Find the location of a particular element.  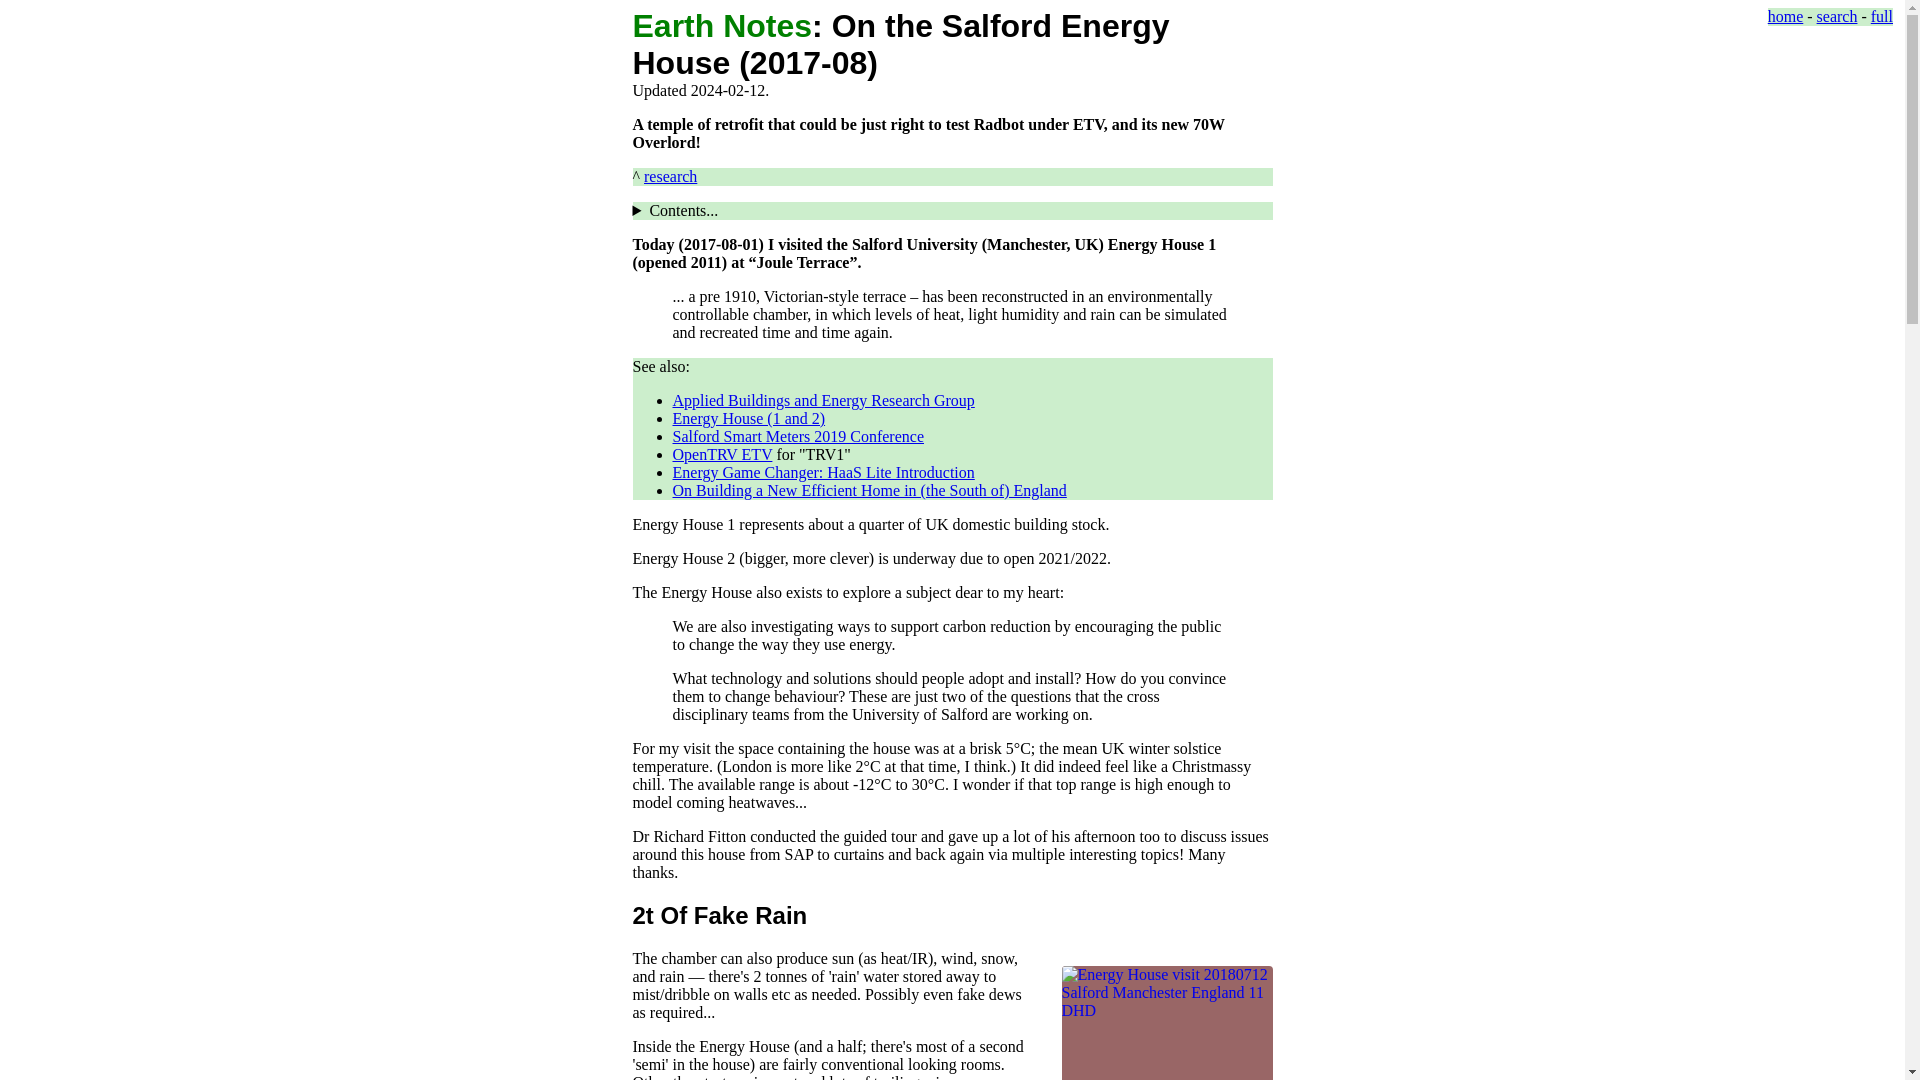

search is located at coordinates (1837, 16).